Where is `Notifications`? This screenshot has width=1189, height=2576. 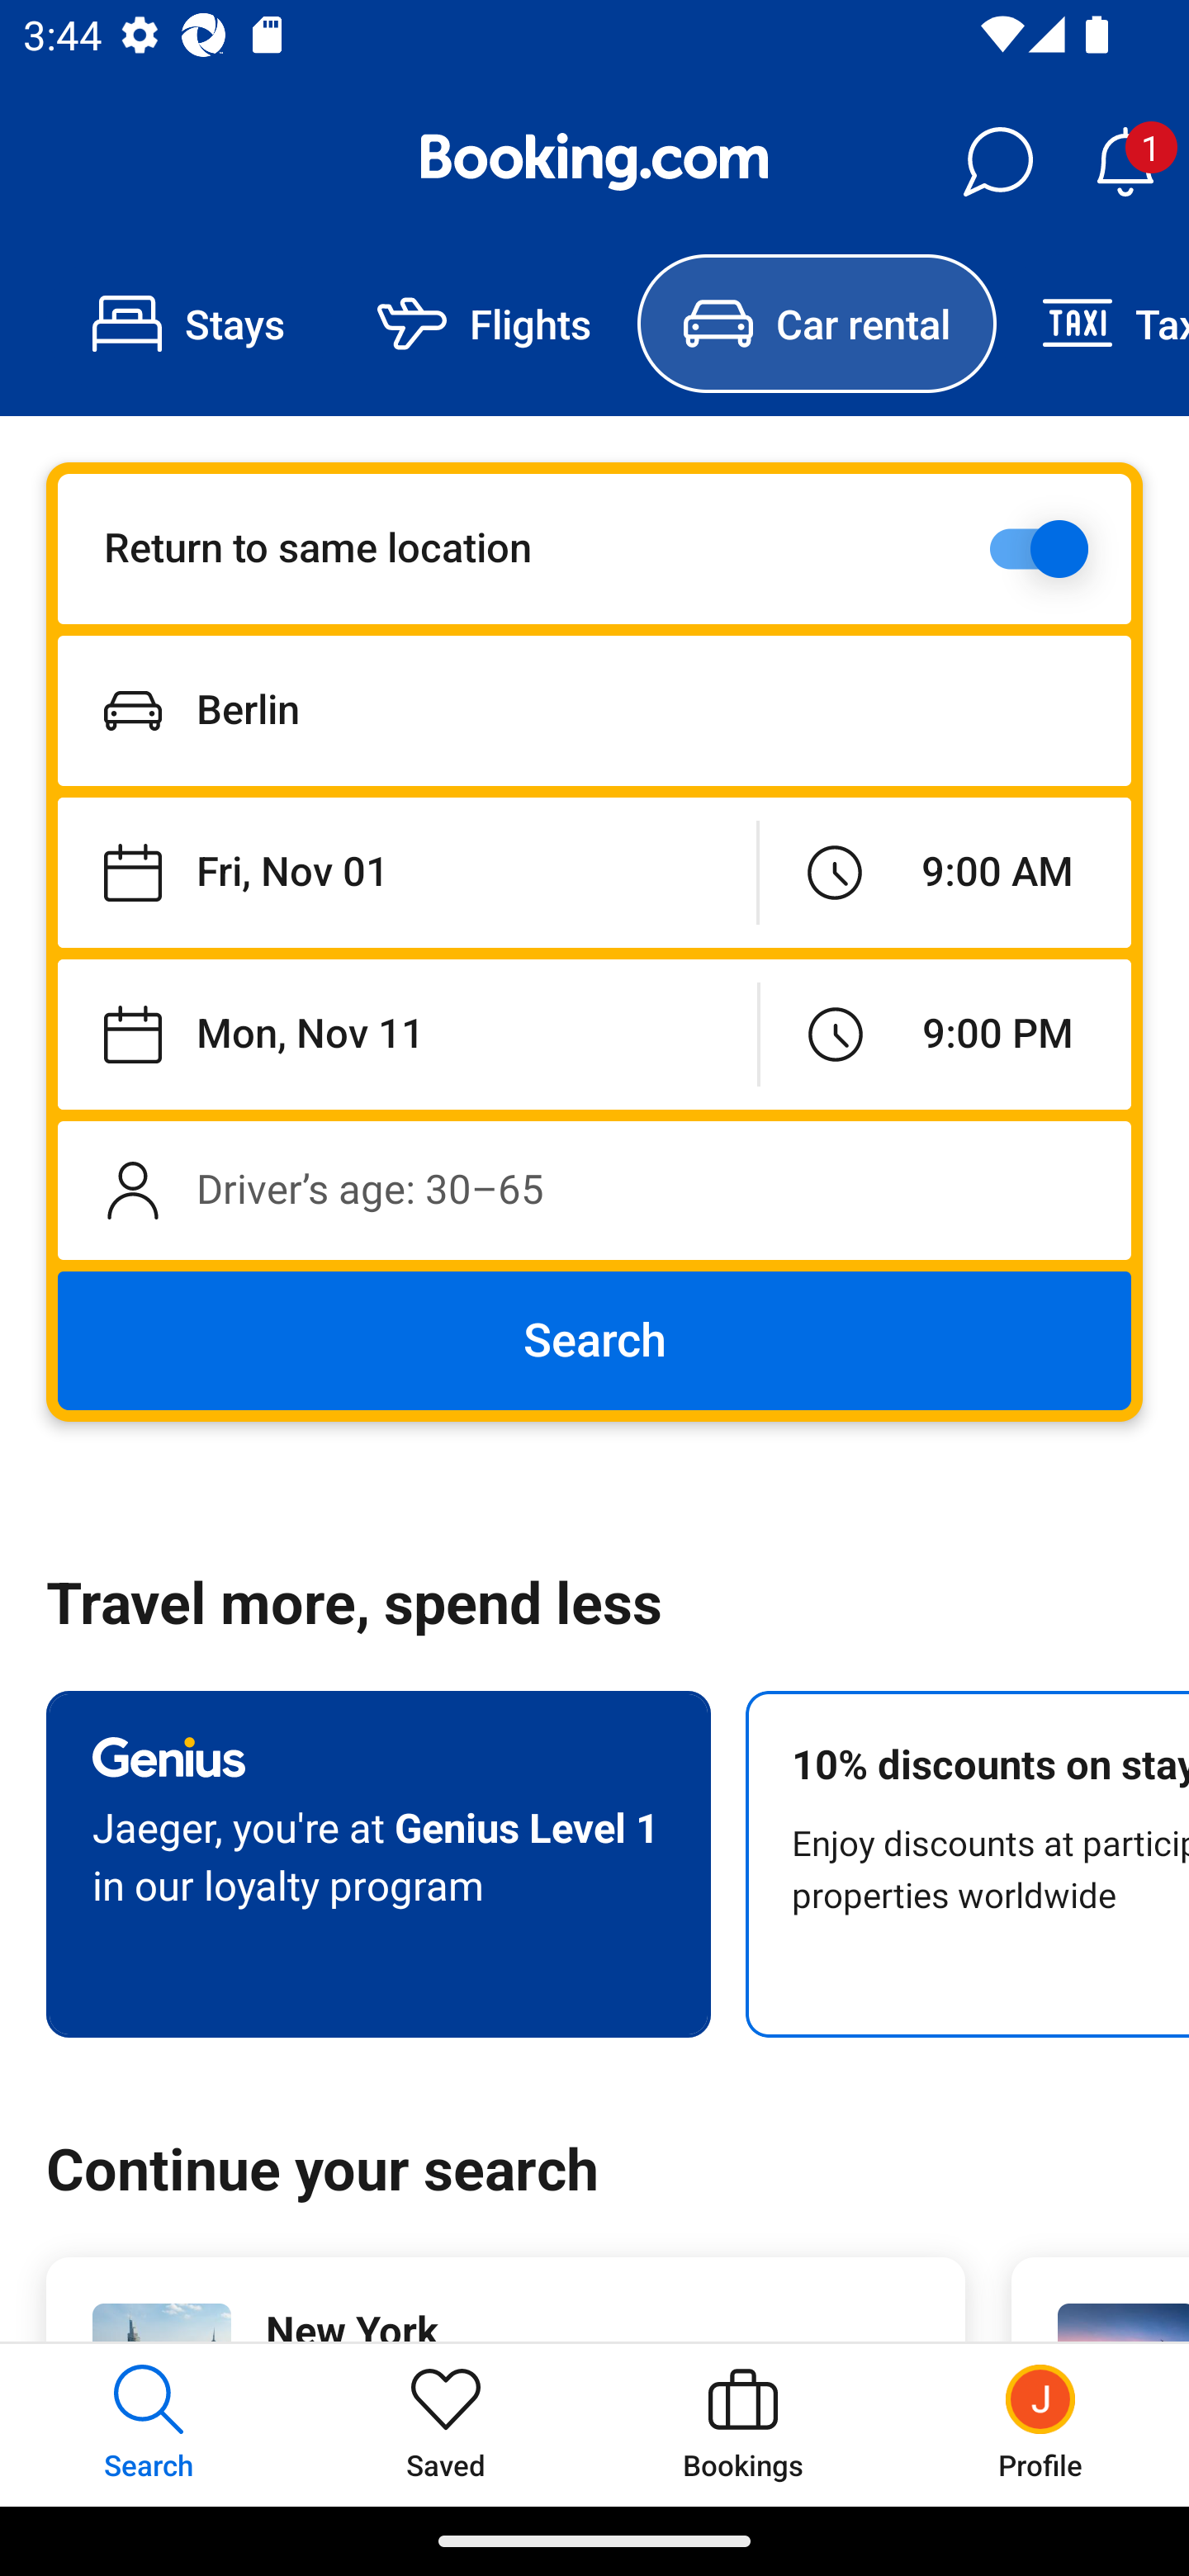 Notifications is located at coordinates (1125, 162).